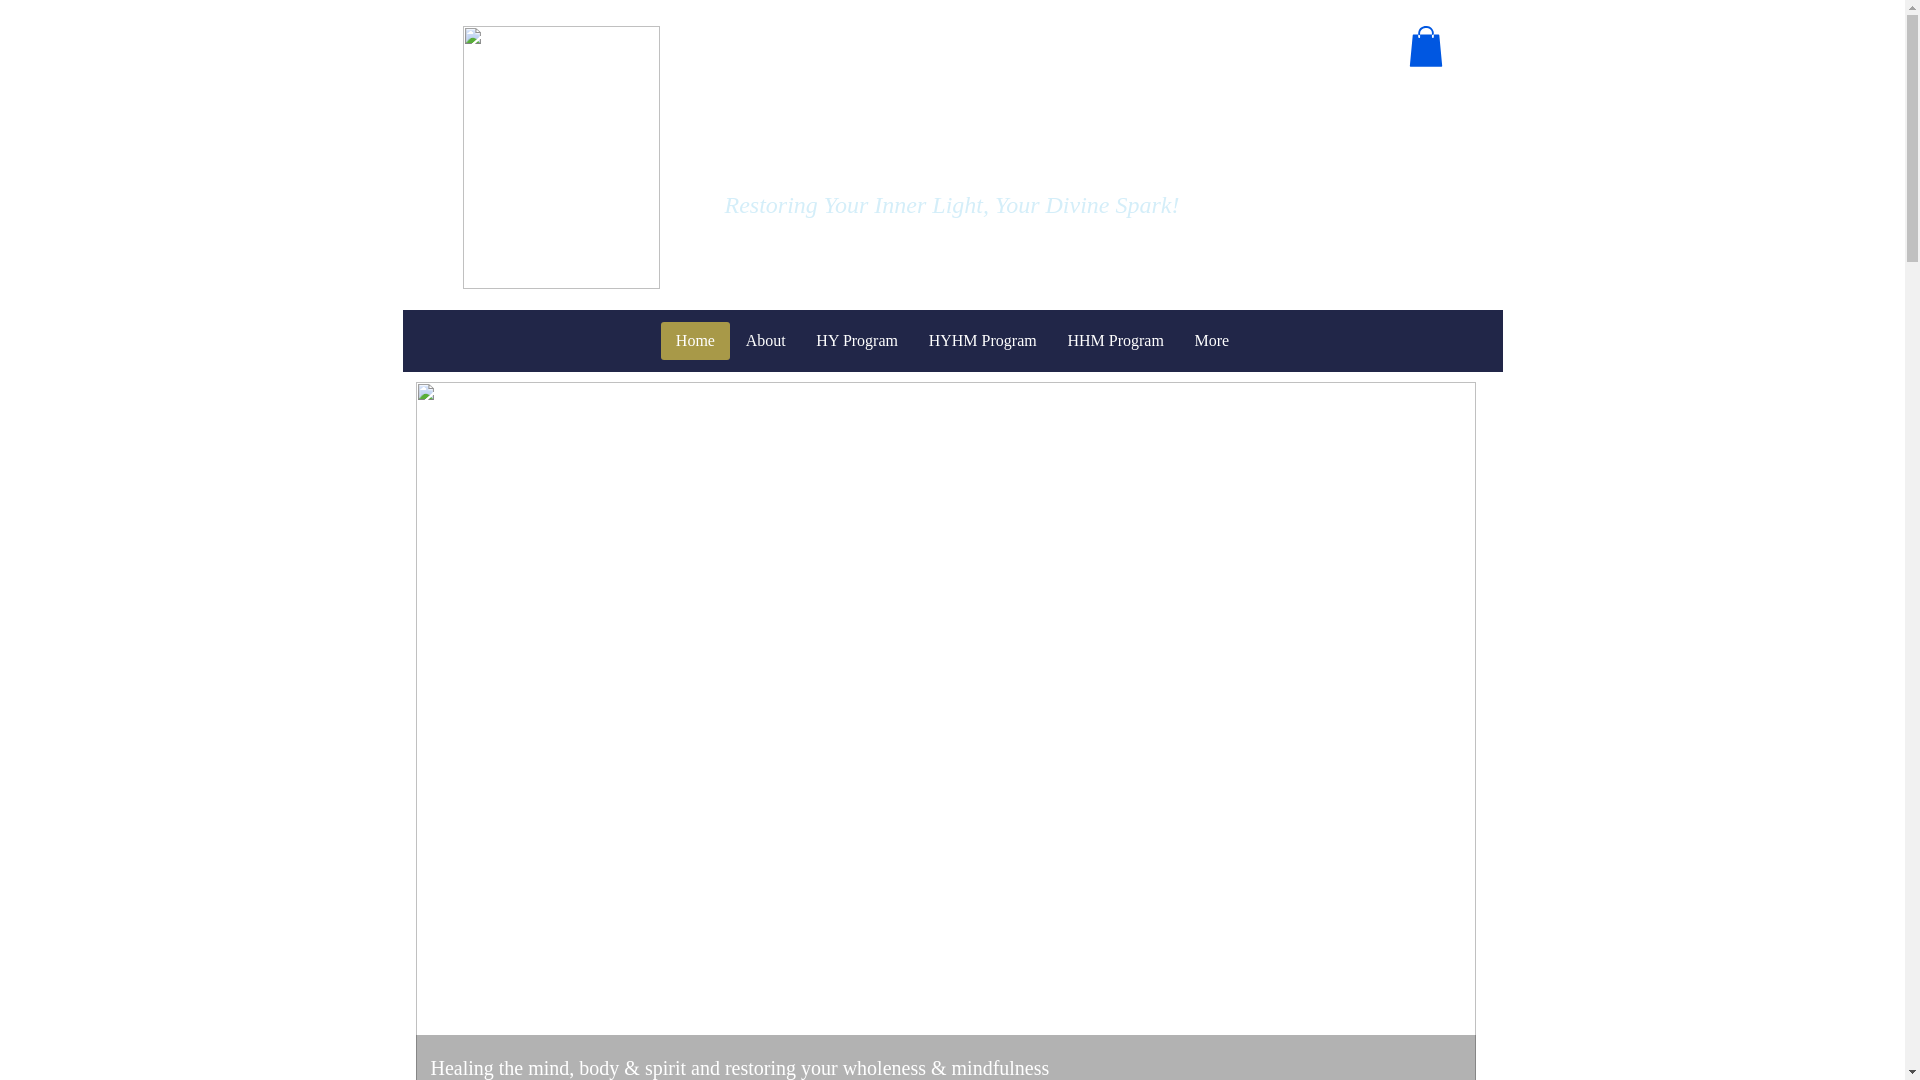 This screenshot has width=1920, height=1080. Describe the element at coordinates (1115, 340) in the screenshot. I see `HHM Program` at that location.